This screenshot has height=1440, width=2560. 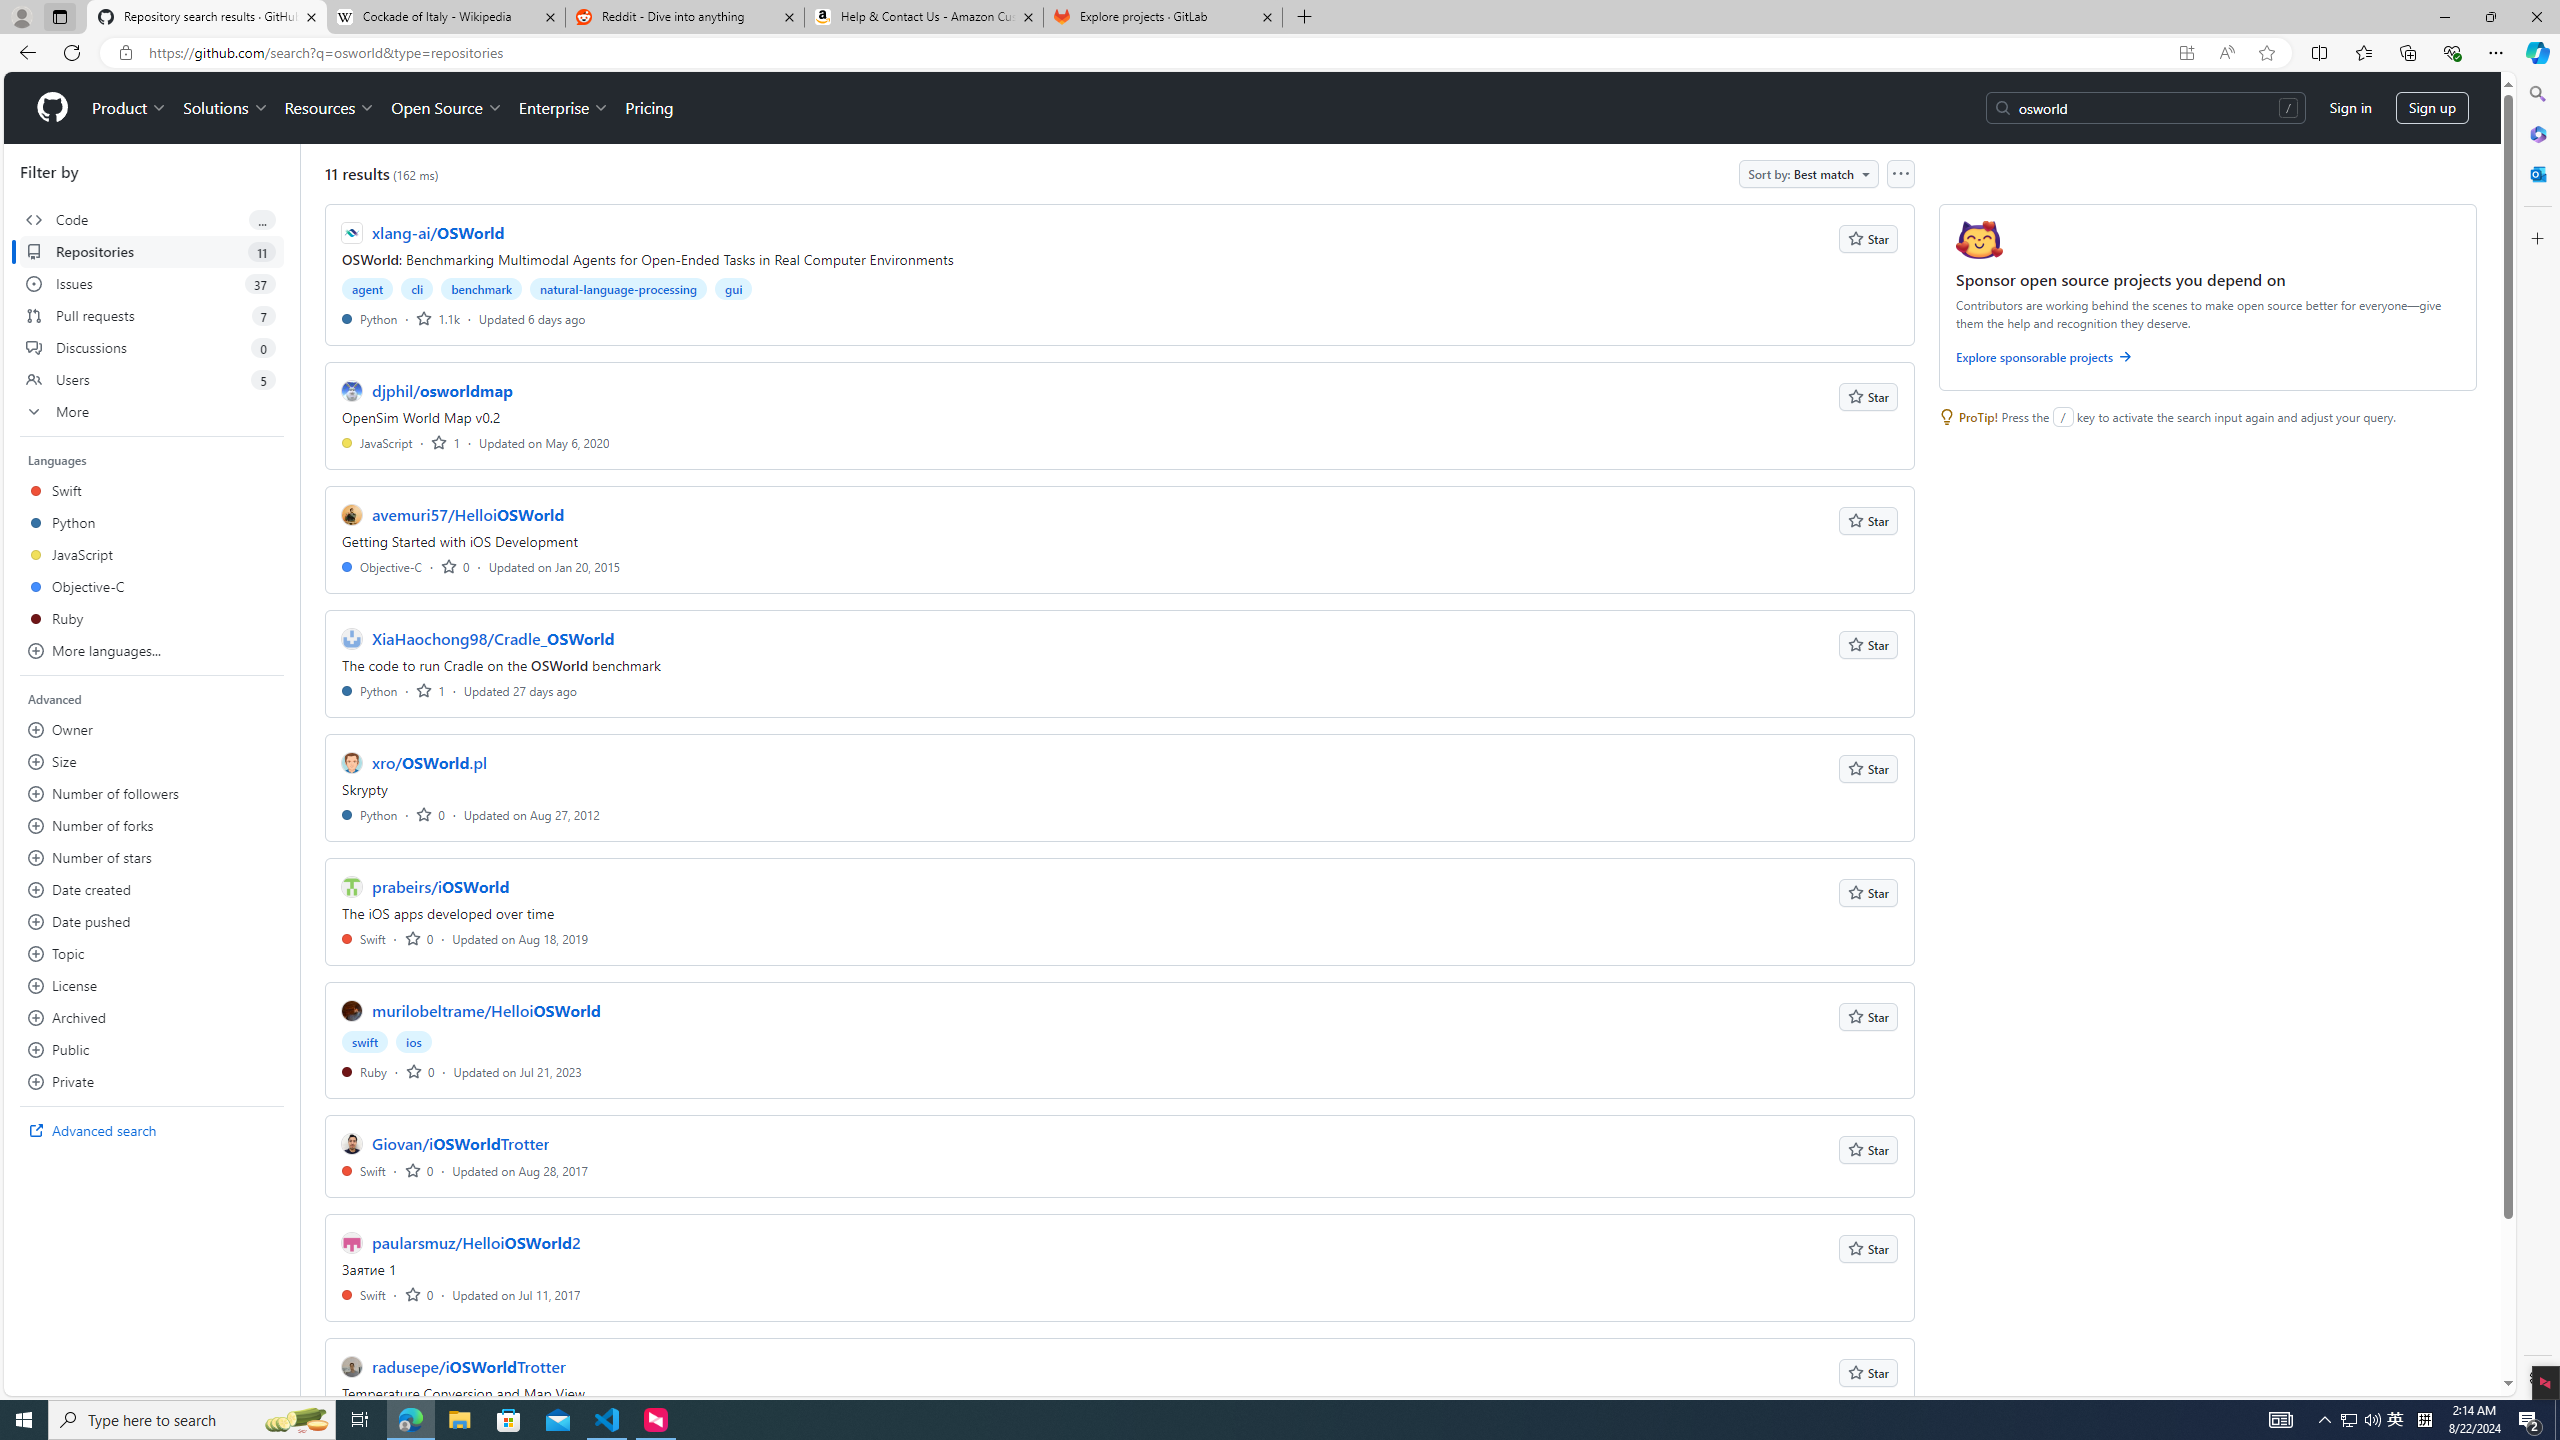 What do you see at coordinates (562, 108) in the screenshot?
I see `Enterprise` at bounding box center [562, 108].